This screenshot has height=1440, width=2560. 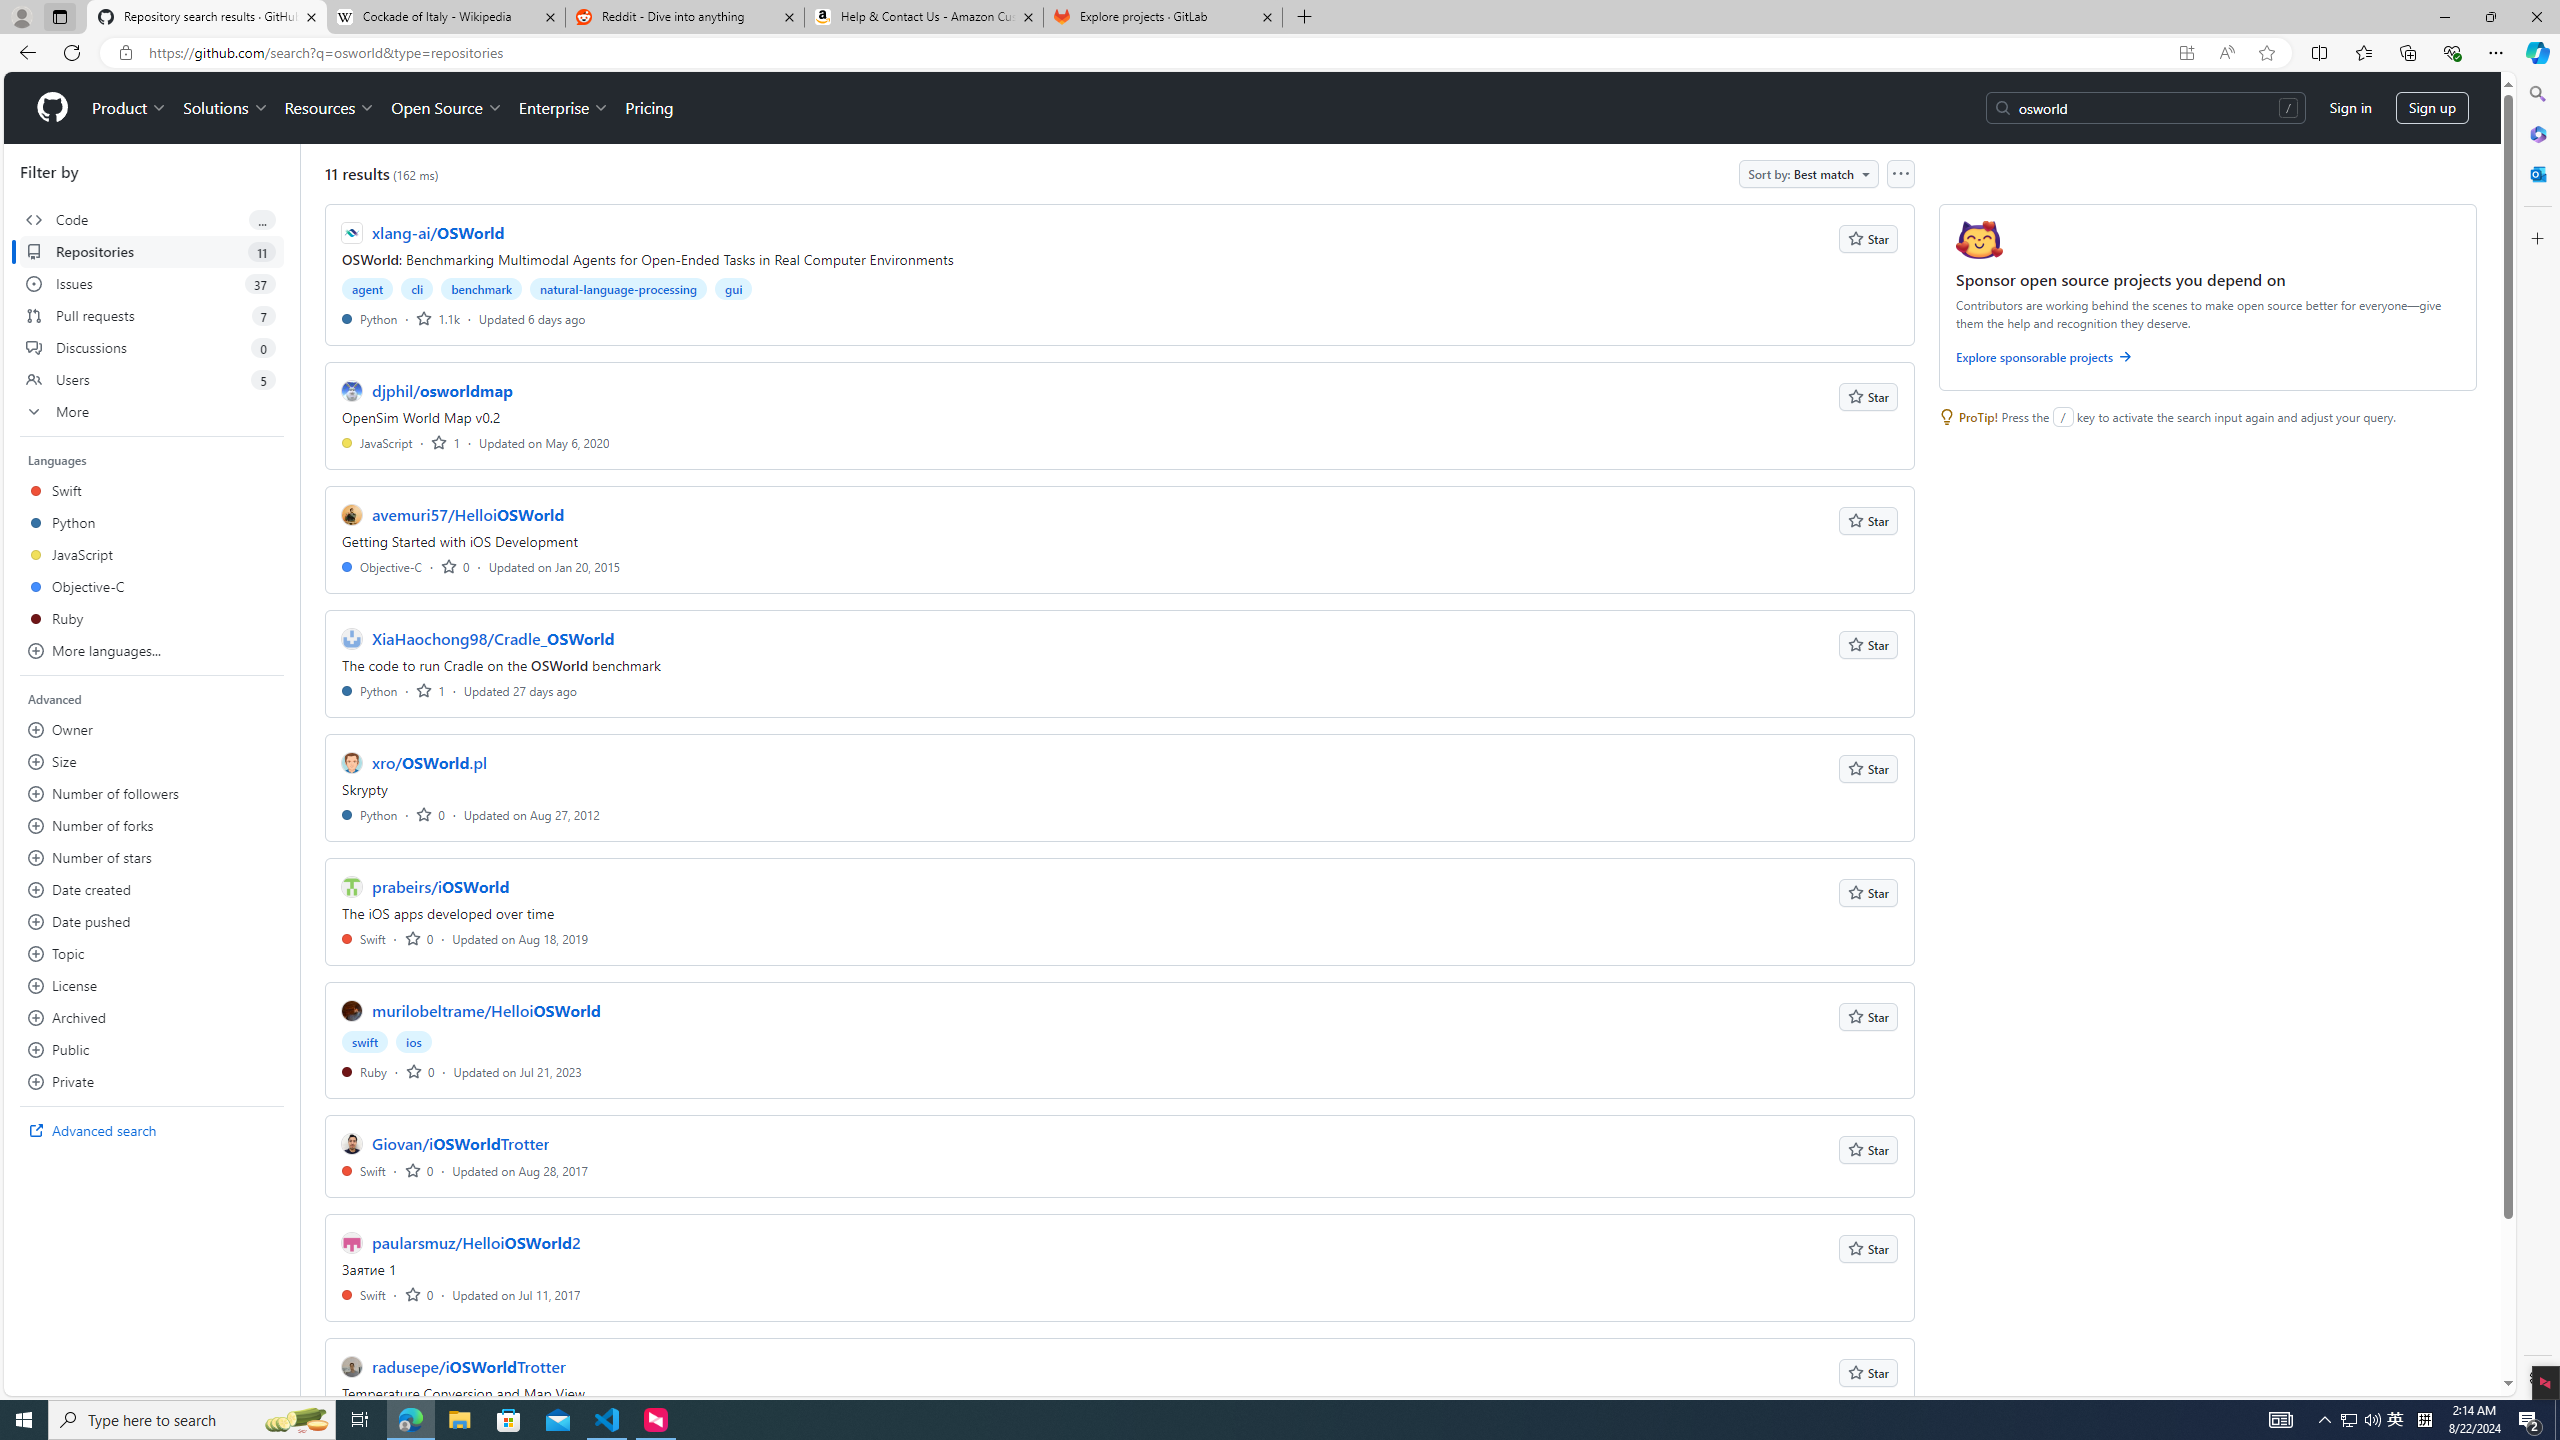 What do you see at coordinates (562, 108) in the screenshot?
I see `Enterprise` at bounding box center [562, 108].